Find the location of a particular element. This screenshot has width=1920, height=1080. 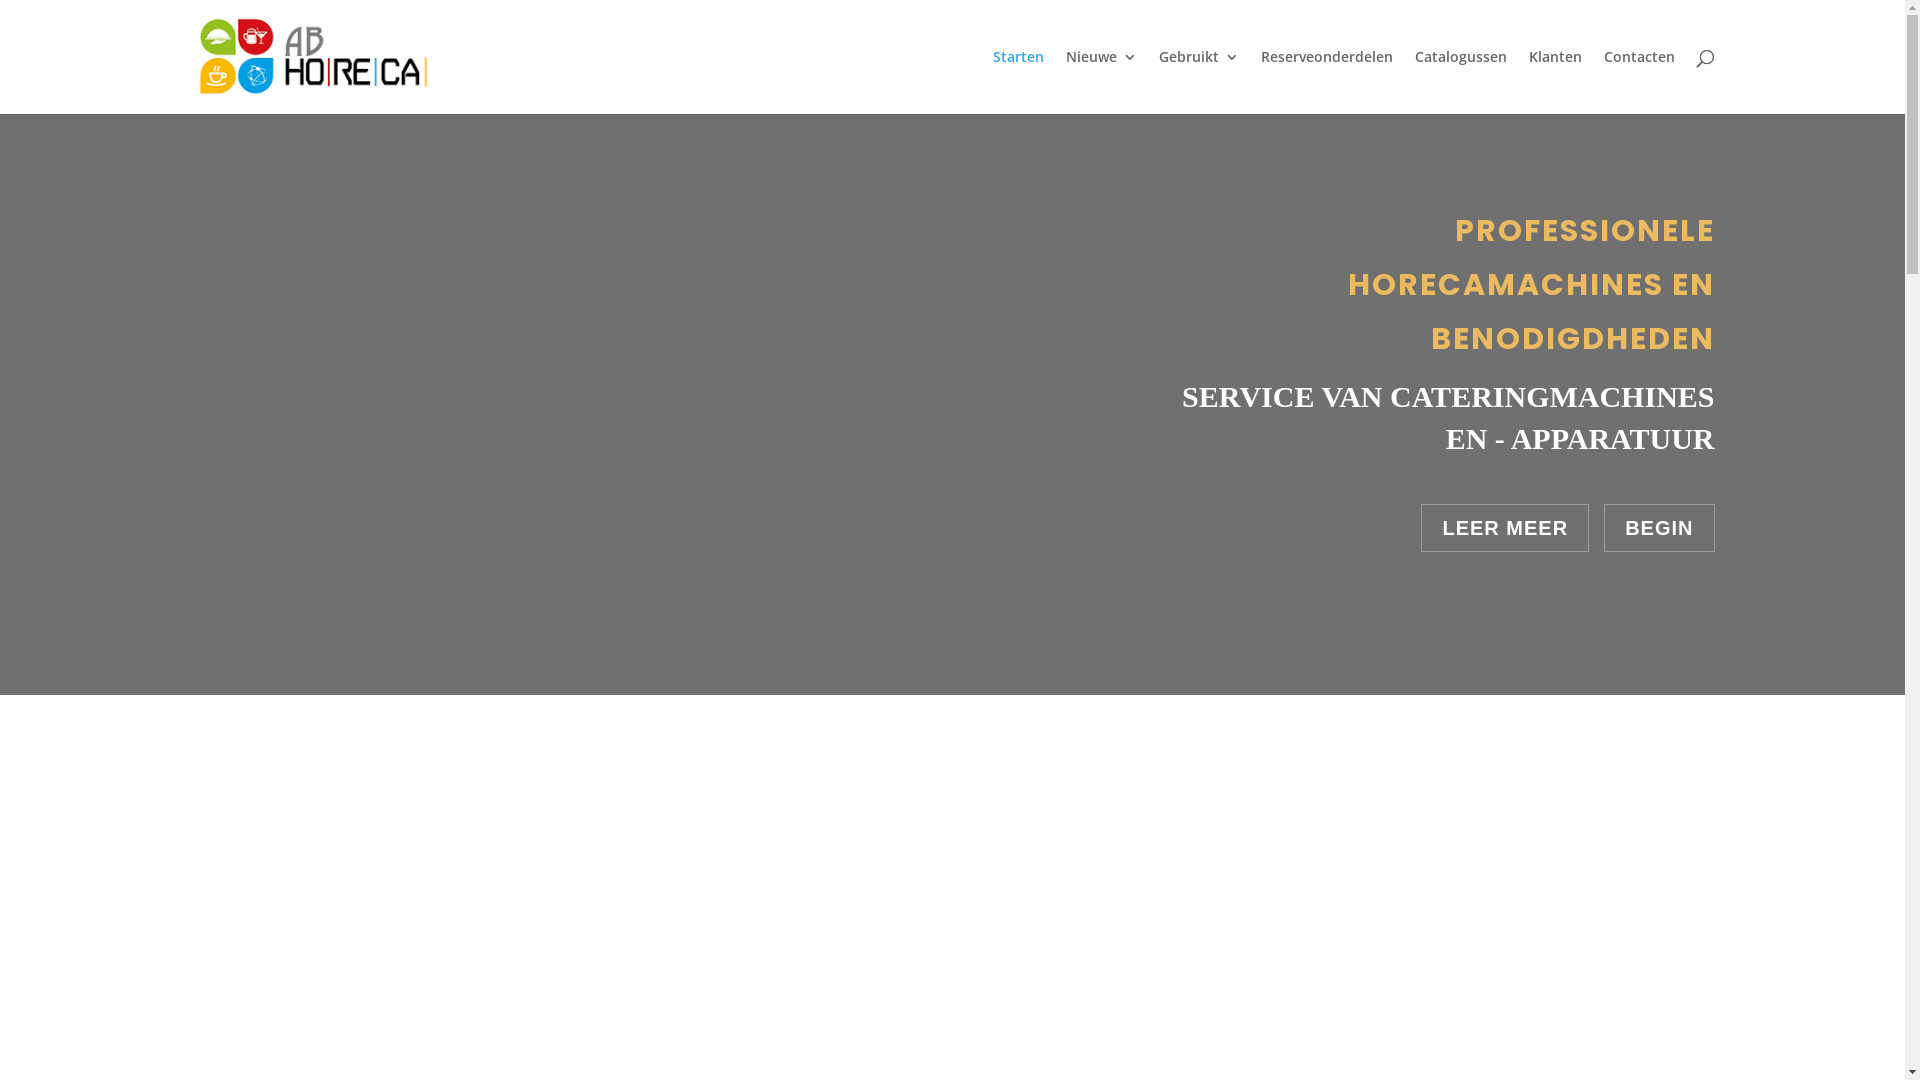

LEER MEER is located at coordinates (1505, 528).